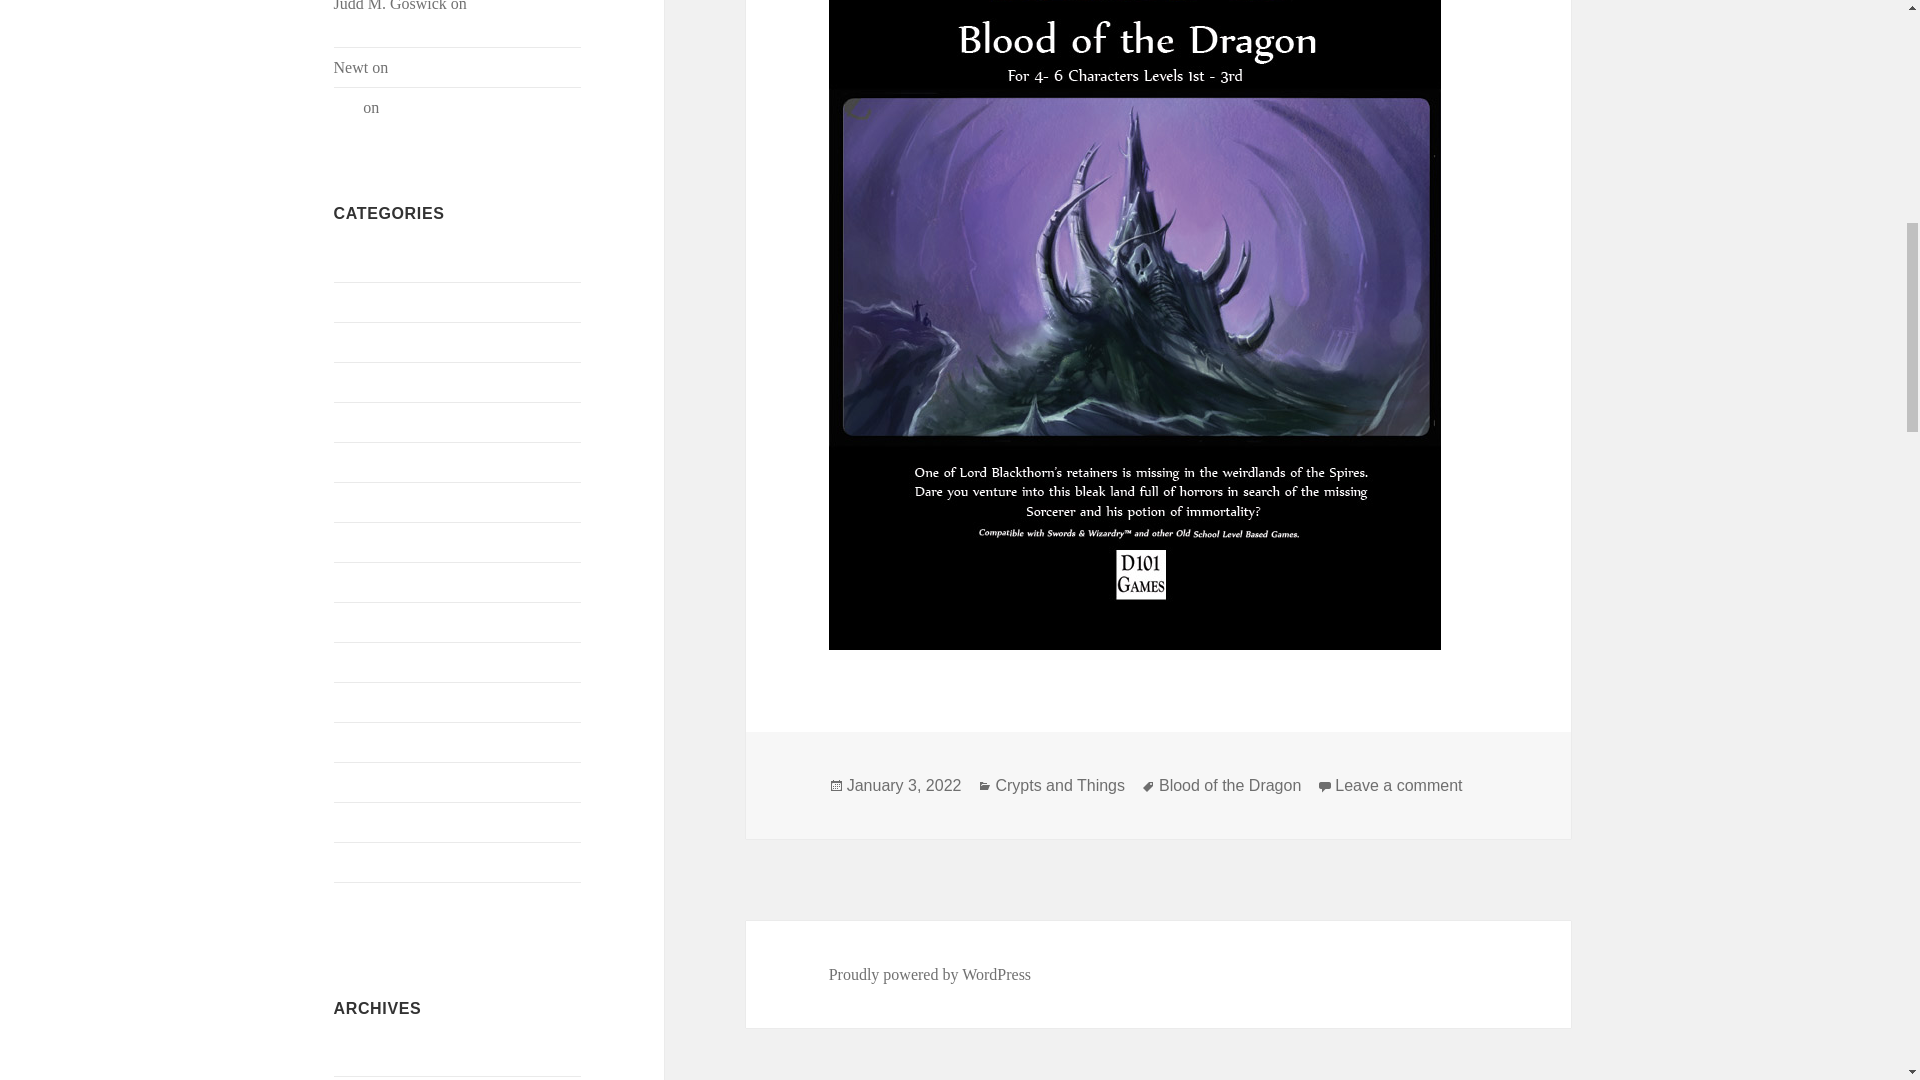  What do you see at coordinates (374, 261) in the screenshot?
I see `Conventions` at bounding box center [374, 261].